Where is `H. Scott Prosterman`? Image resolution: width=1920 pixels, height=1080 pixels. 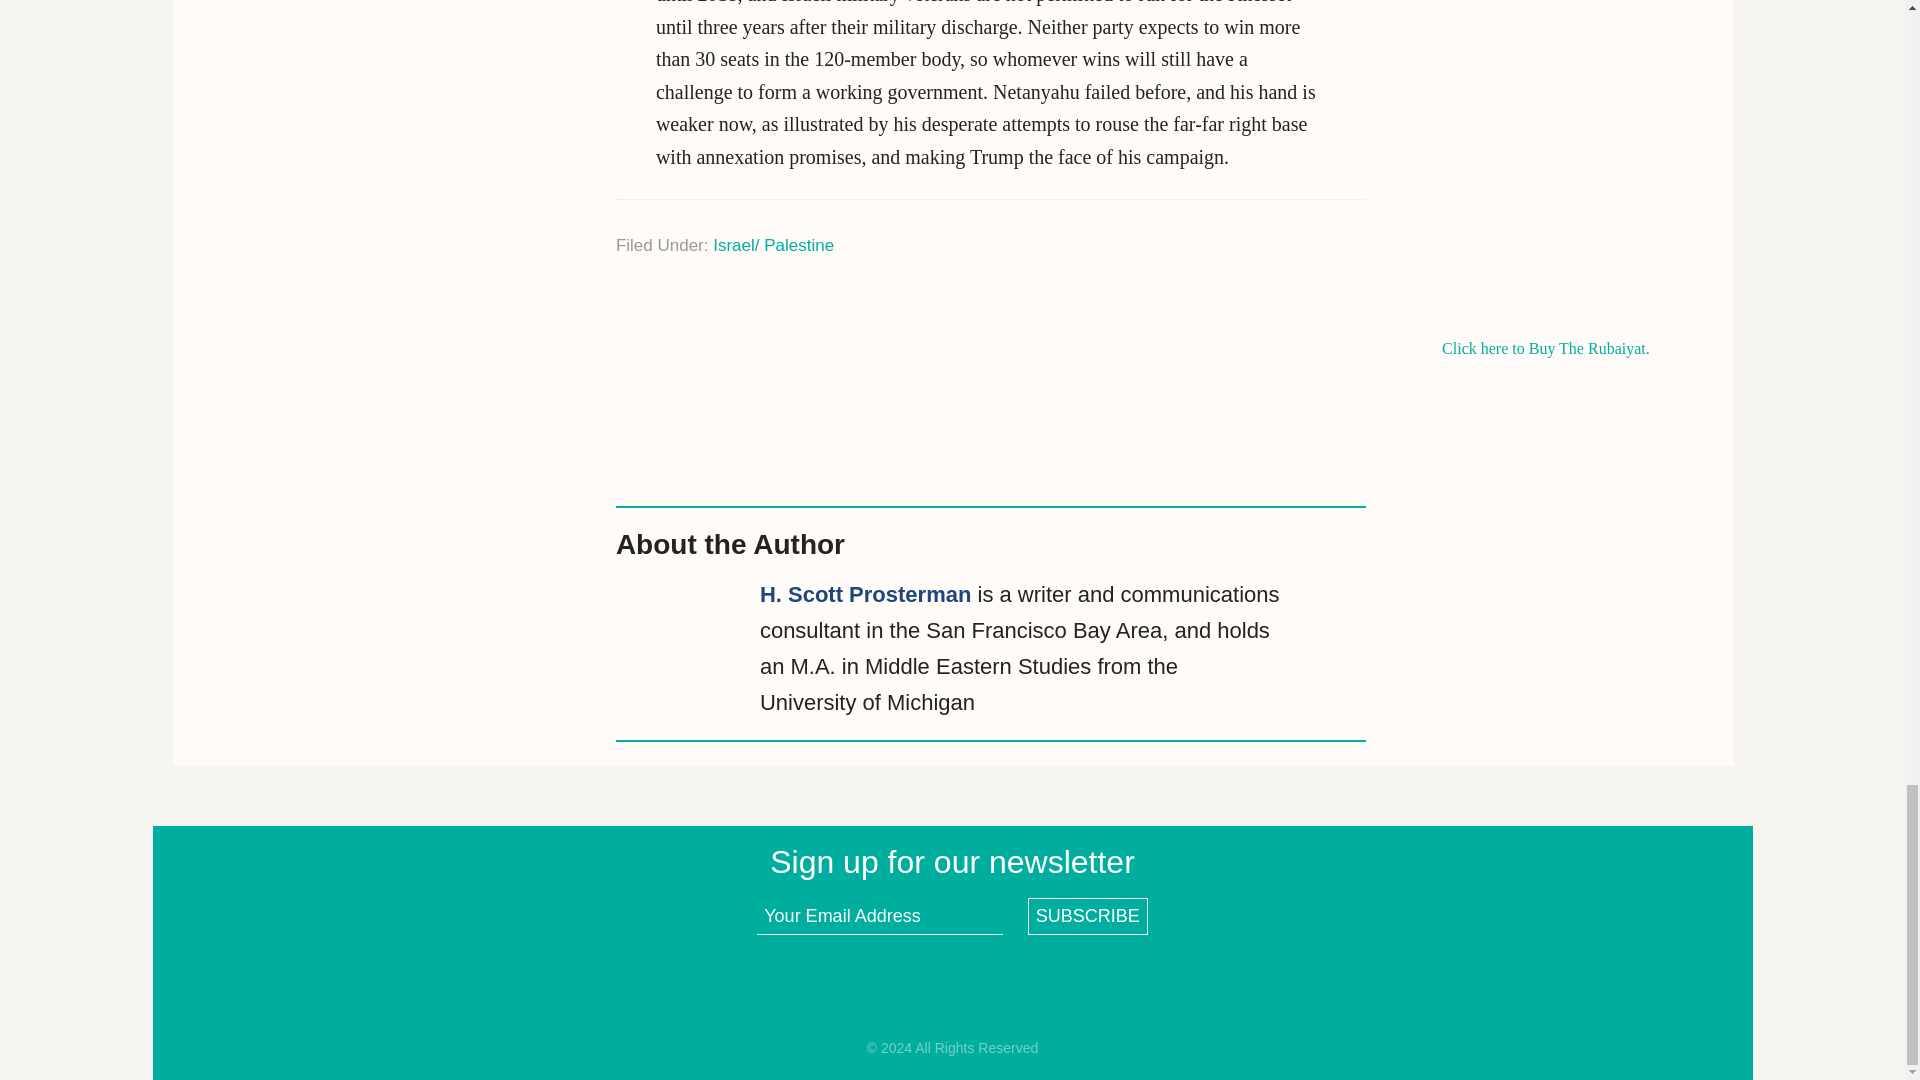 H. Scott Prosterman is located at coordinates (866, 594).